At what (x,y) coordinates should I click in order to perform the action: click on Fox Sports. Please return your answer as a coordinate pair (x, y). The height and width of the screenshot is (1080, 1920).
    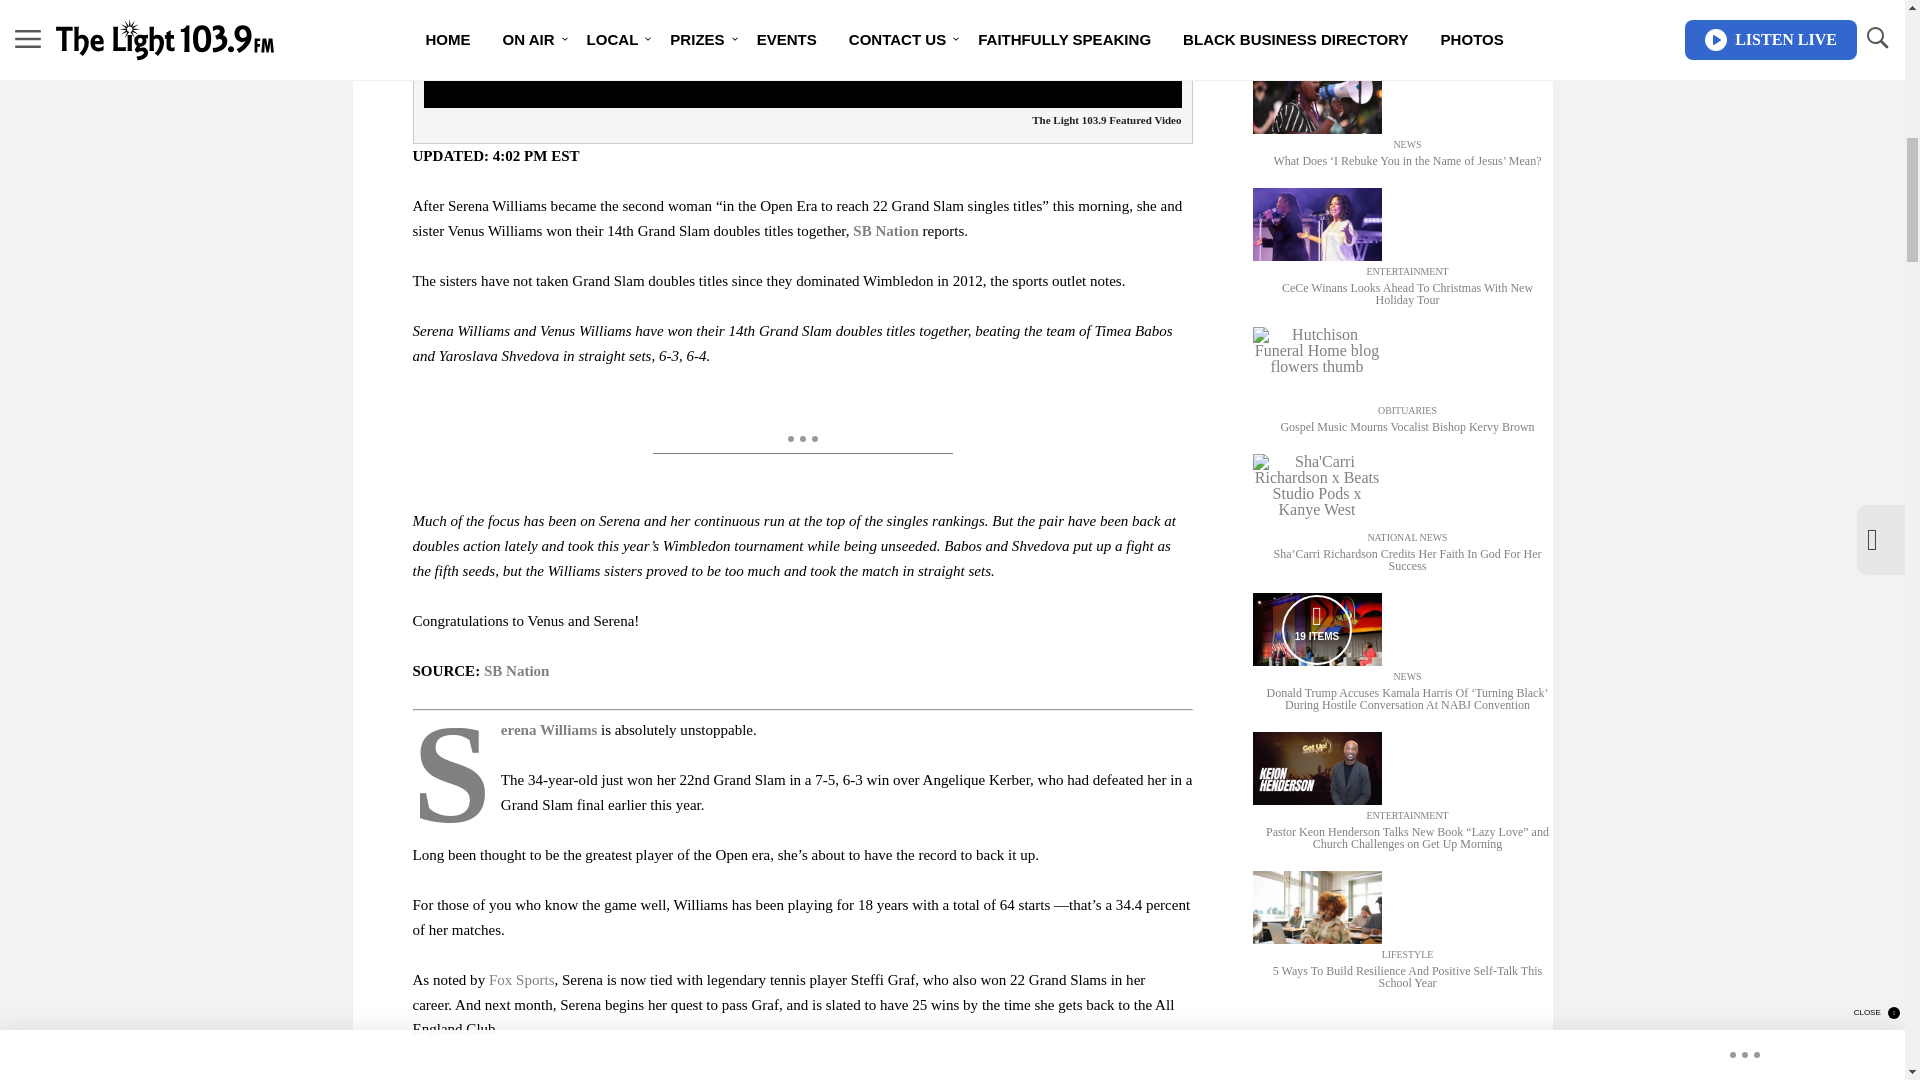
    Looking at the image, I should click on (522, 980).